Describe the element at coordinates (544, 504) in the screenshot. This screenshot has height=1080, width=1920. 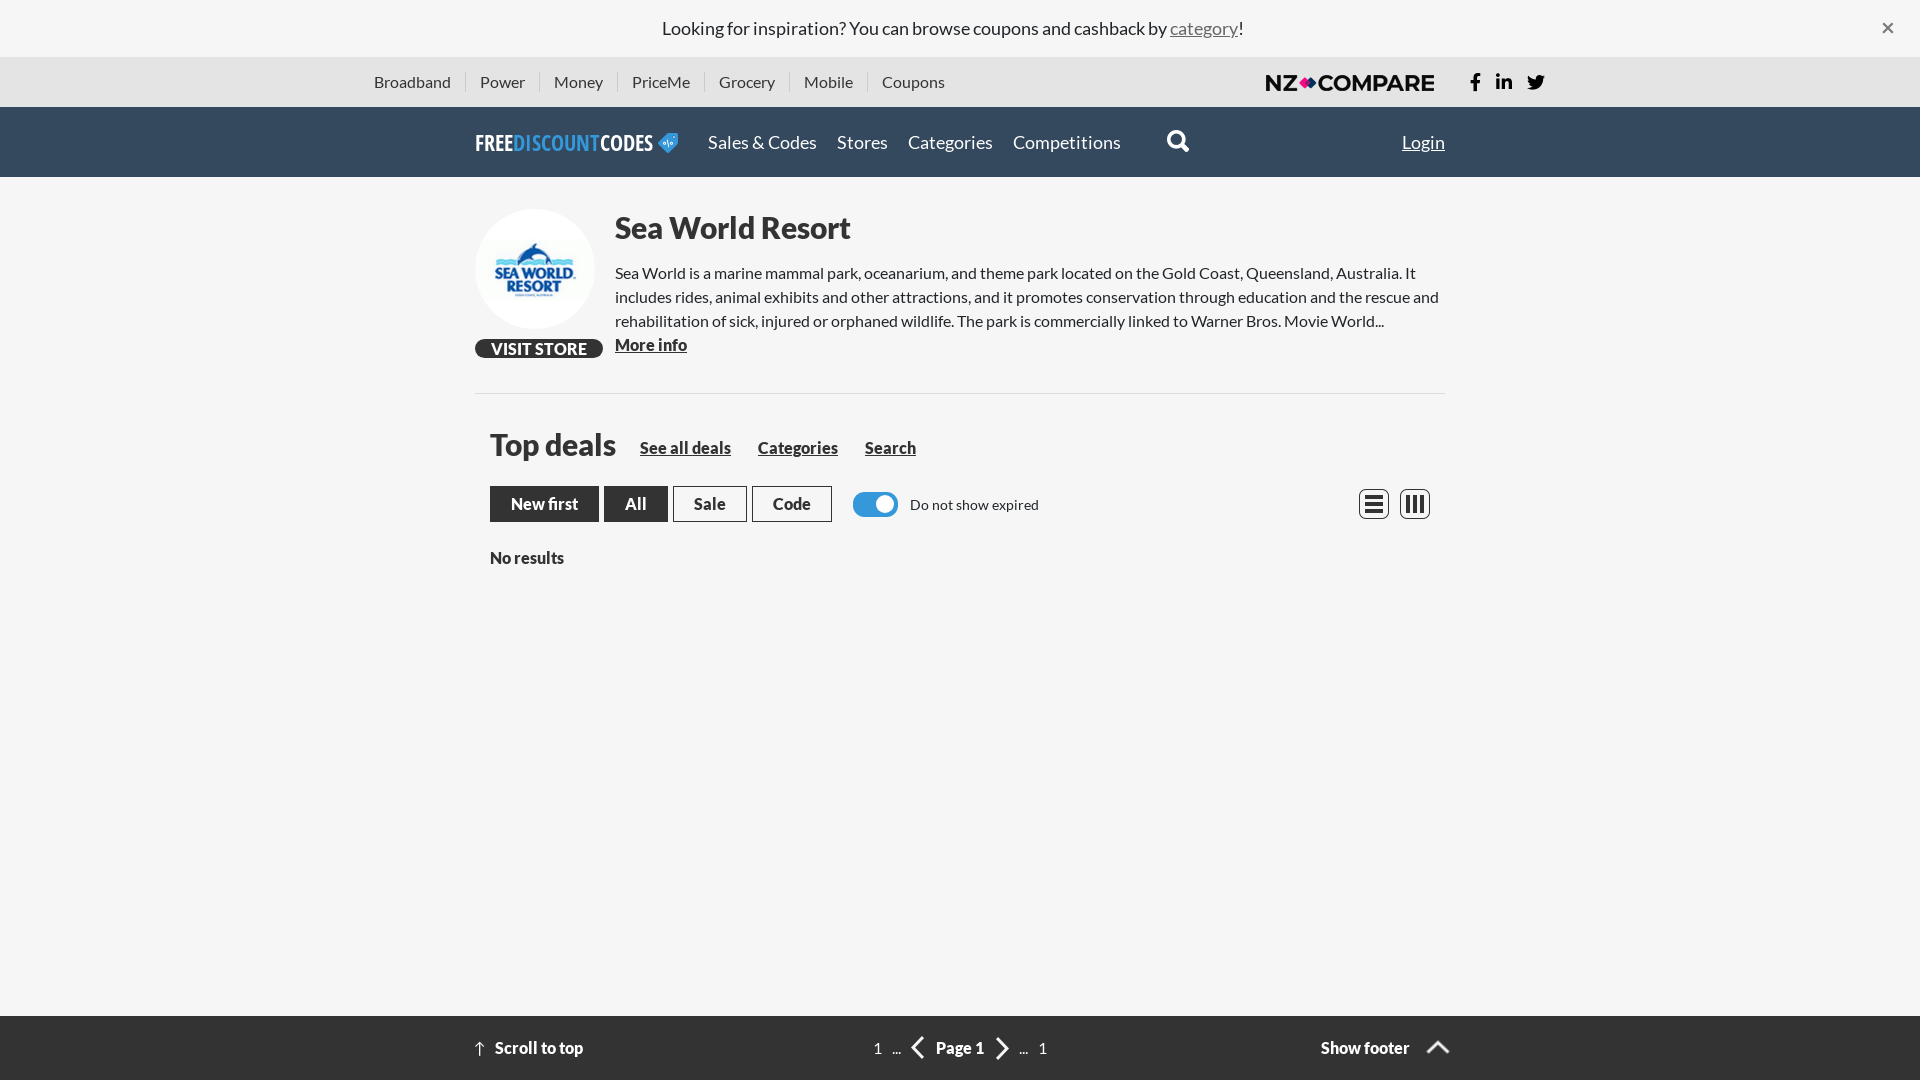
I see `New first` at that location.